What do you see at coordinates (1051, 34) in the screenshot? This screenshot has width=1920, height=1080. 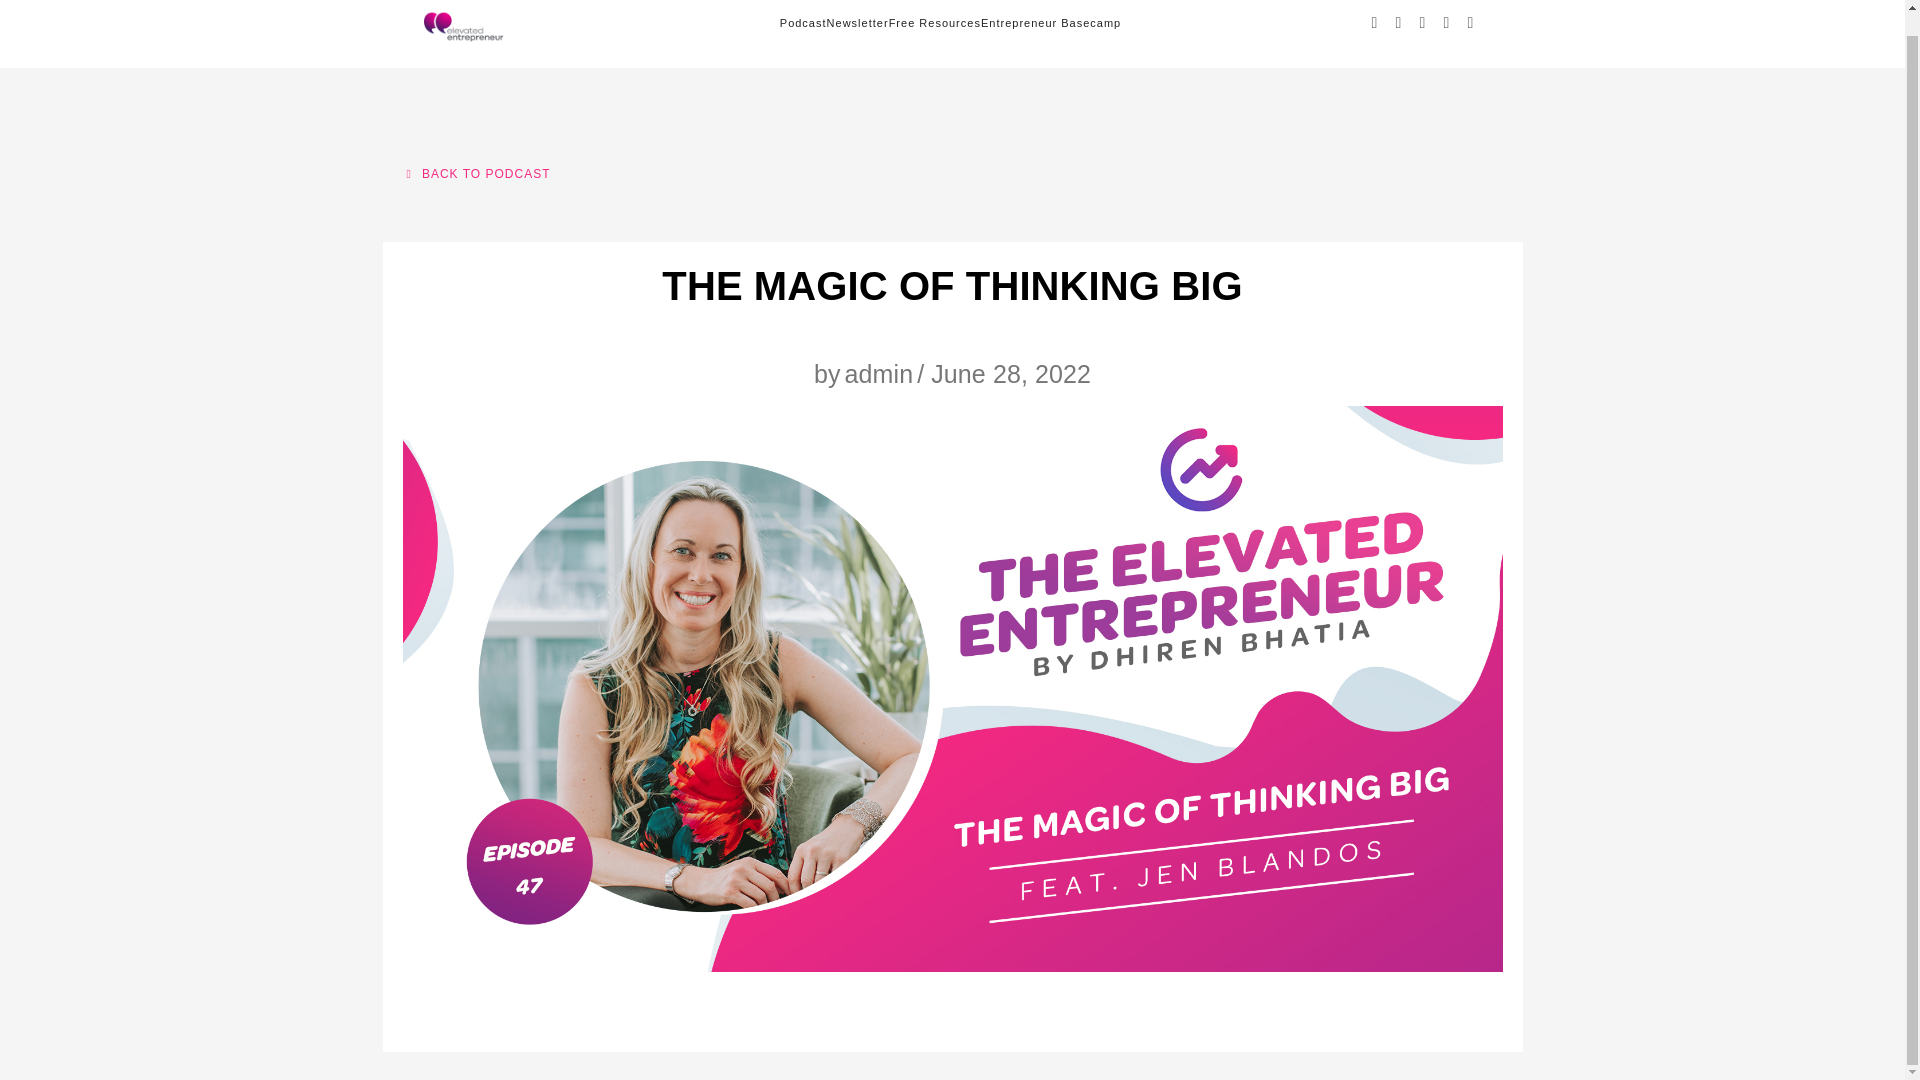 I see `Entrepreneur Basecamp` at bounding box center [1051, 34].